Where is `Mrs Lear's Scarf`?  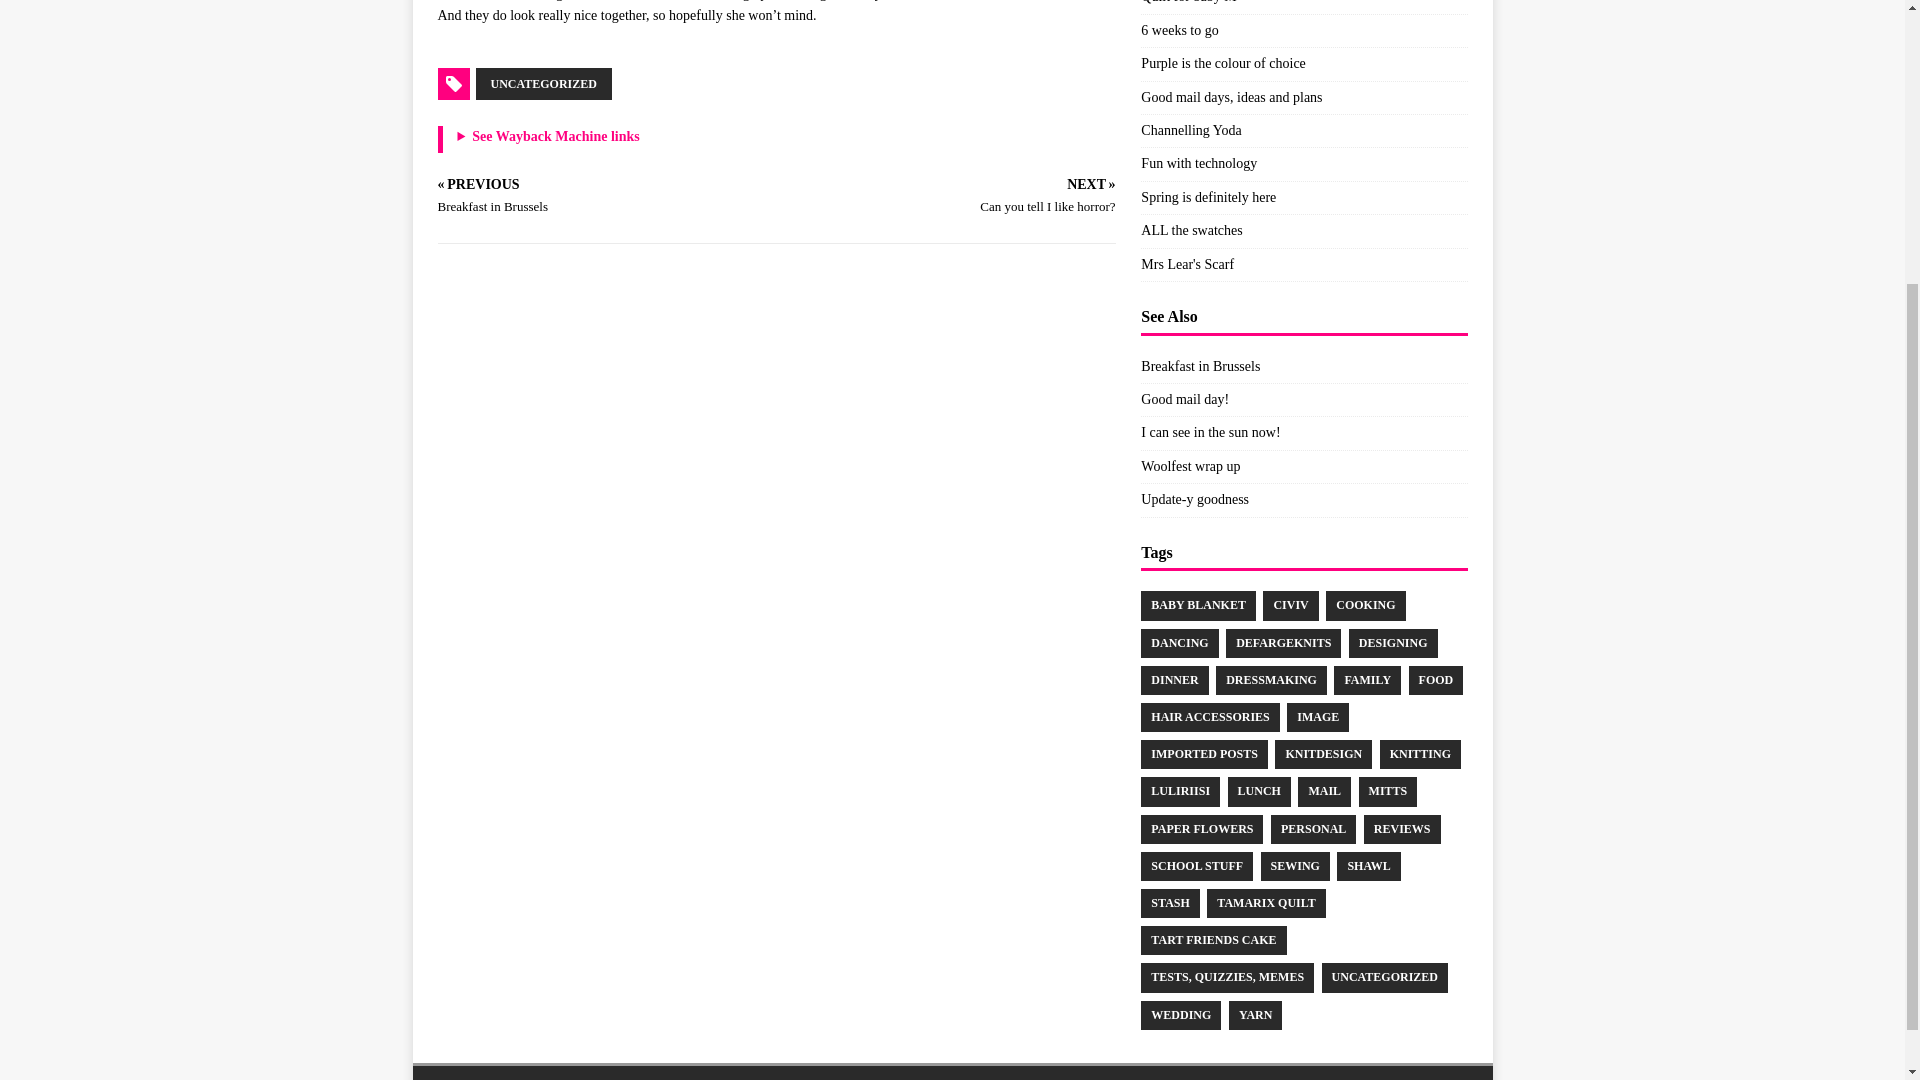
Mrs Lear's Scarf is located at coordinates (1187, 264).